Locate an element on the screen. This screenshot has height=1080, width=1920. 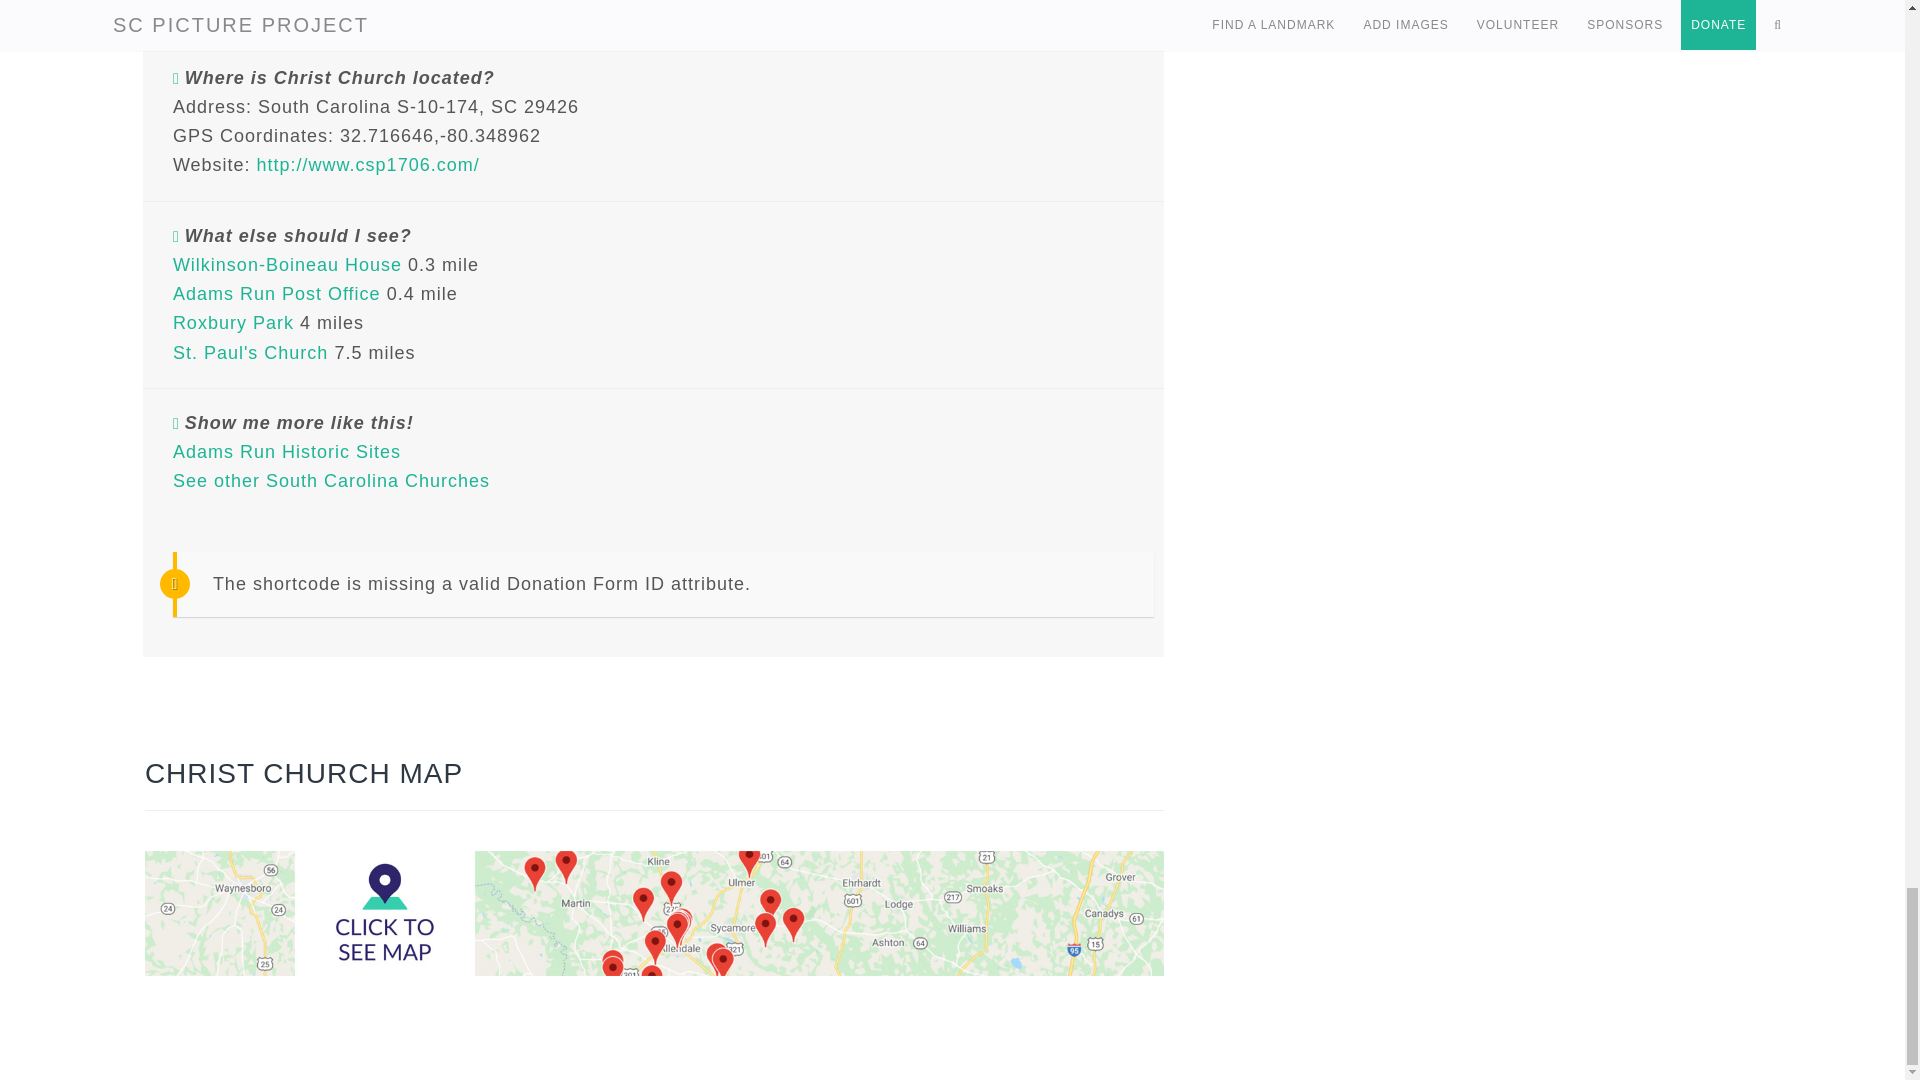
Roxbury Park is located at coordinates (232, 322).